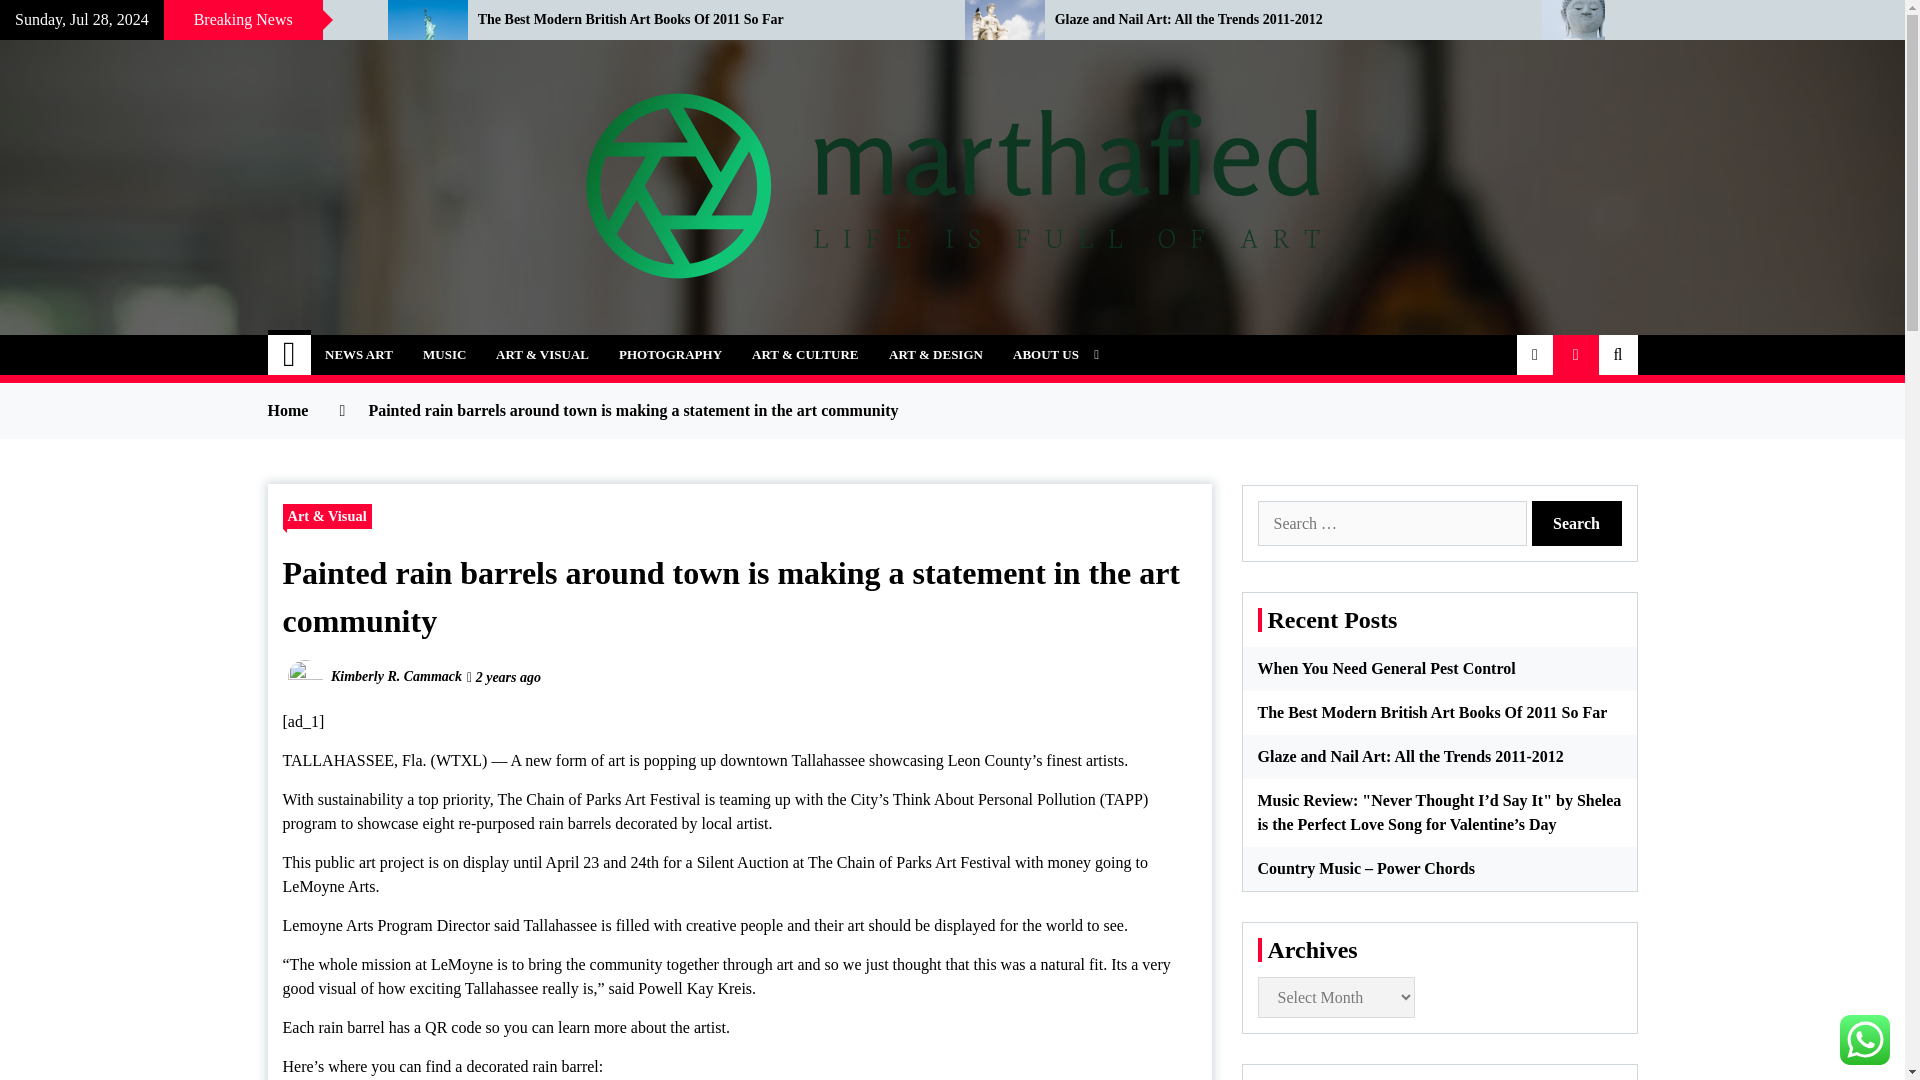 This screenshot has height=1080, width=1920. What do you see at coordinates (706, 20) in the screenshot?
I see `The Best Modern British Art Books Of 2011 So Far` at bounding box center [706, 20].